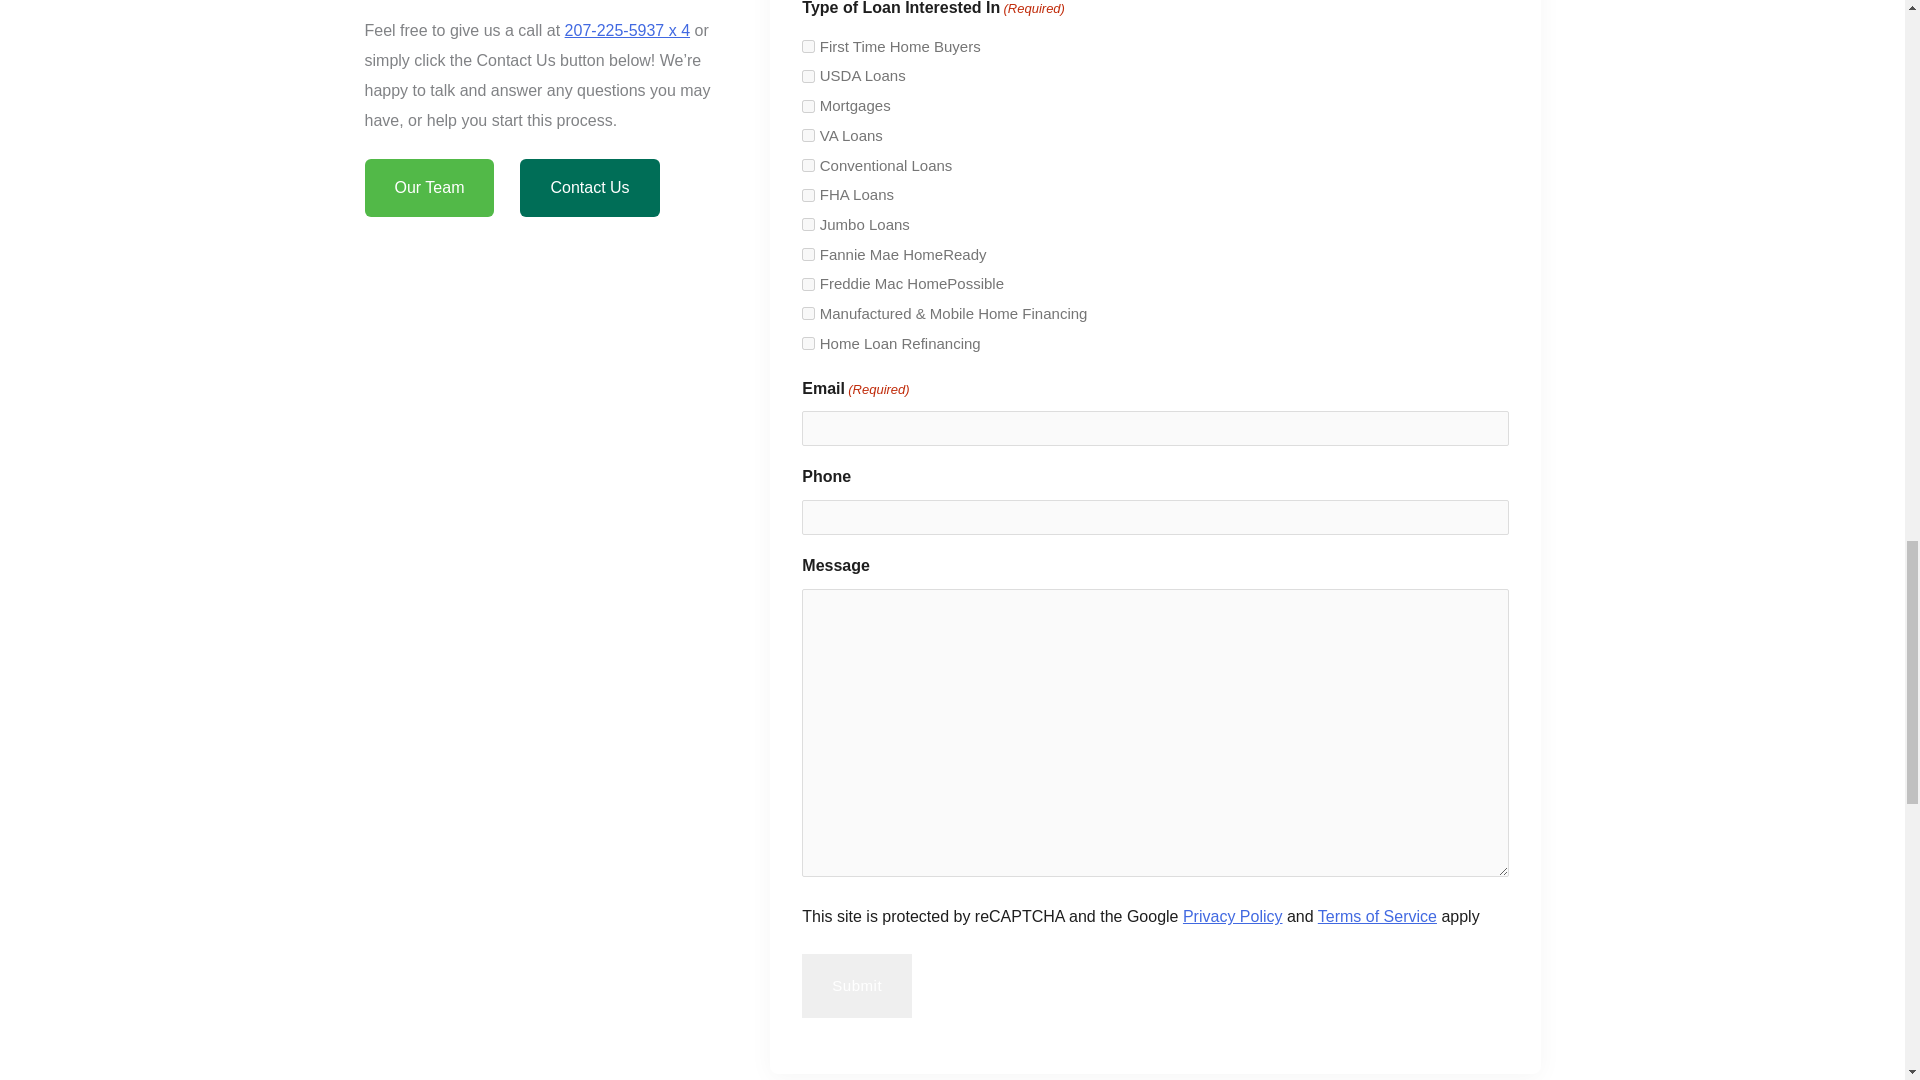 The width and height of the screenshot is (1920, 1080). Describe the element at coordinates (808, 342) in the screenshot. I see `Home Loan Refinancing` at that location.